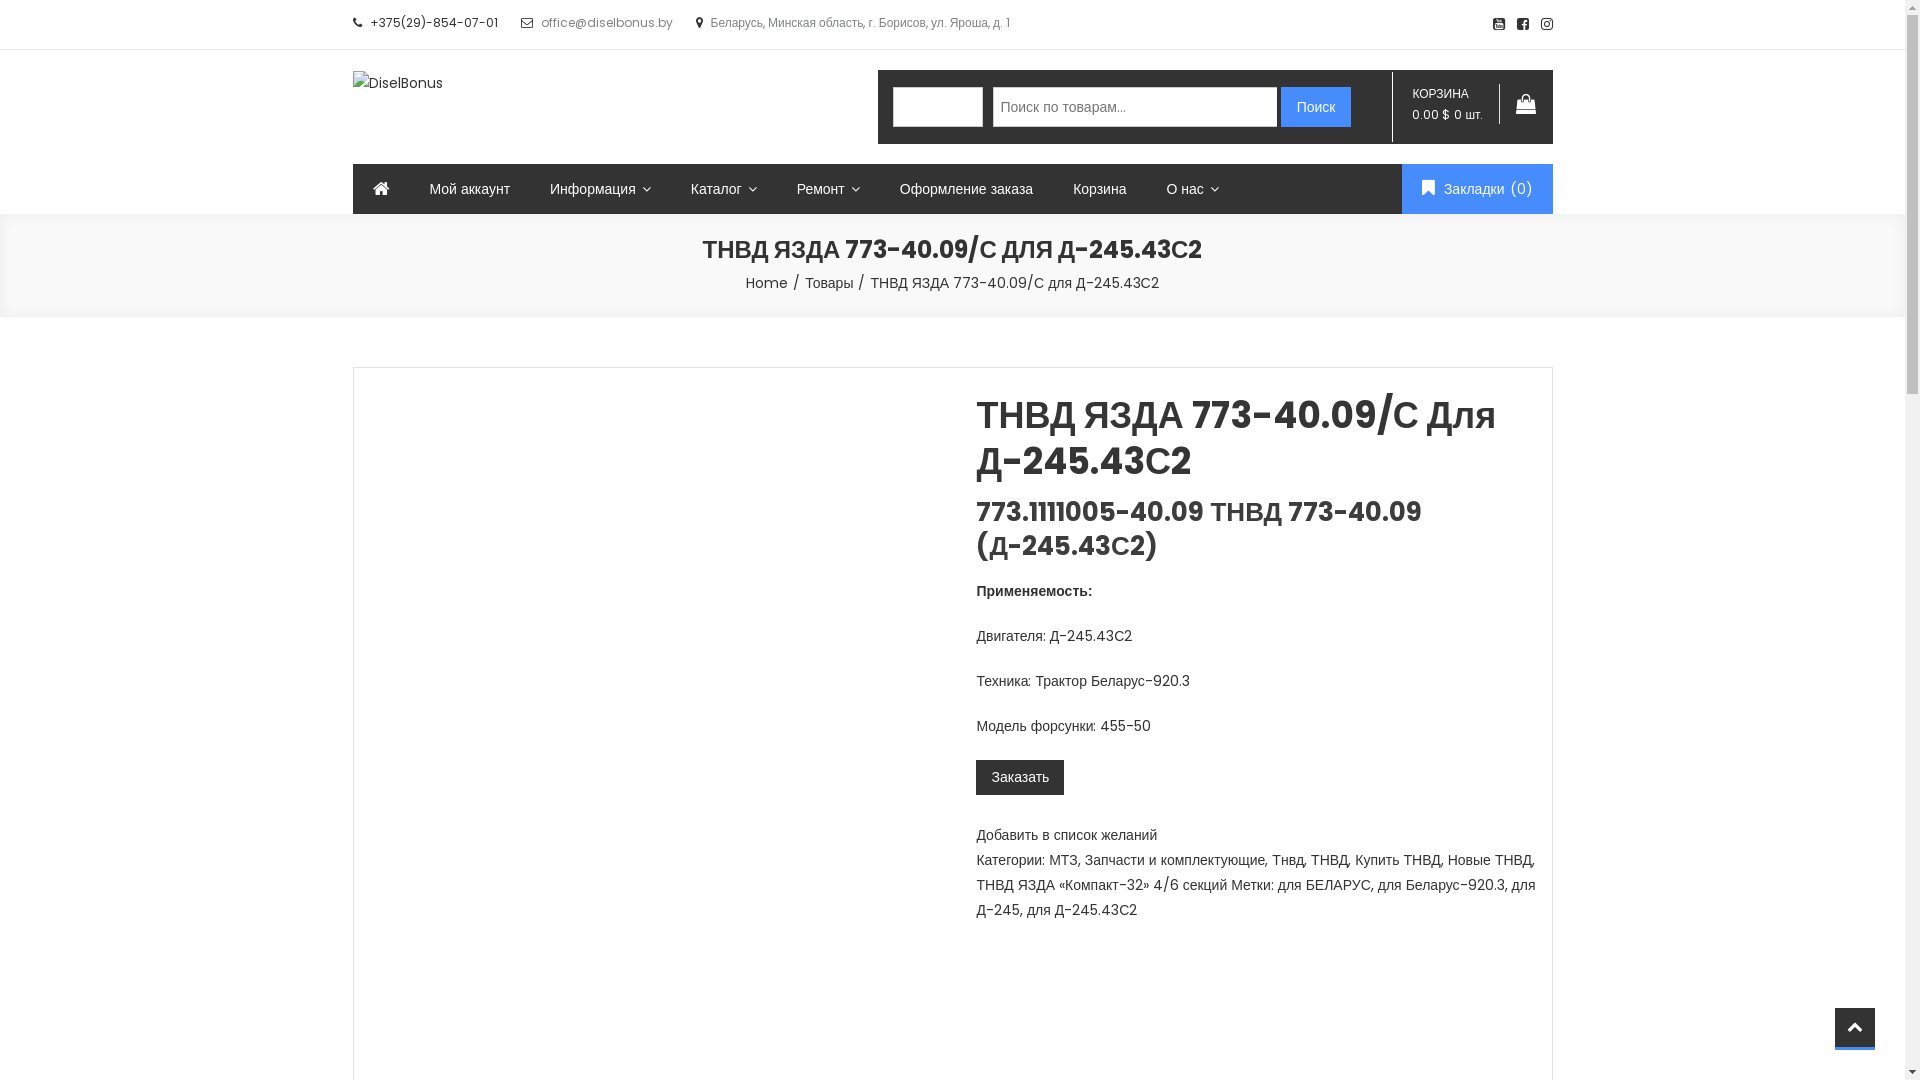 Image resolution: width=1920 pixels, height=1080 pixels. What do you see at coordinates (389, 108) in the screenshot?
I see `DiselBonus` at bounding box center [389, 108].